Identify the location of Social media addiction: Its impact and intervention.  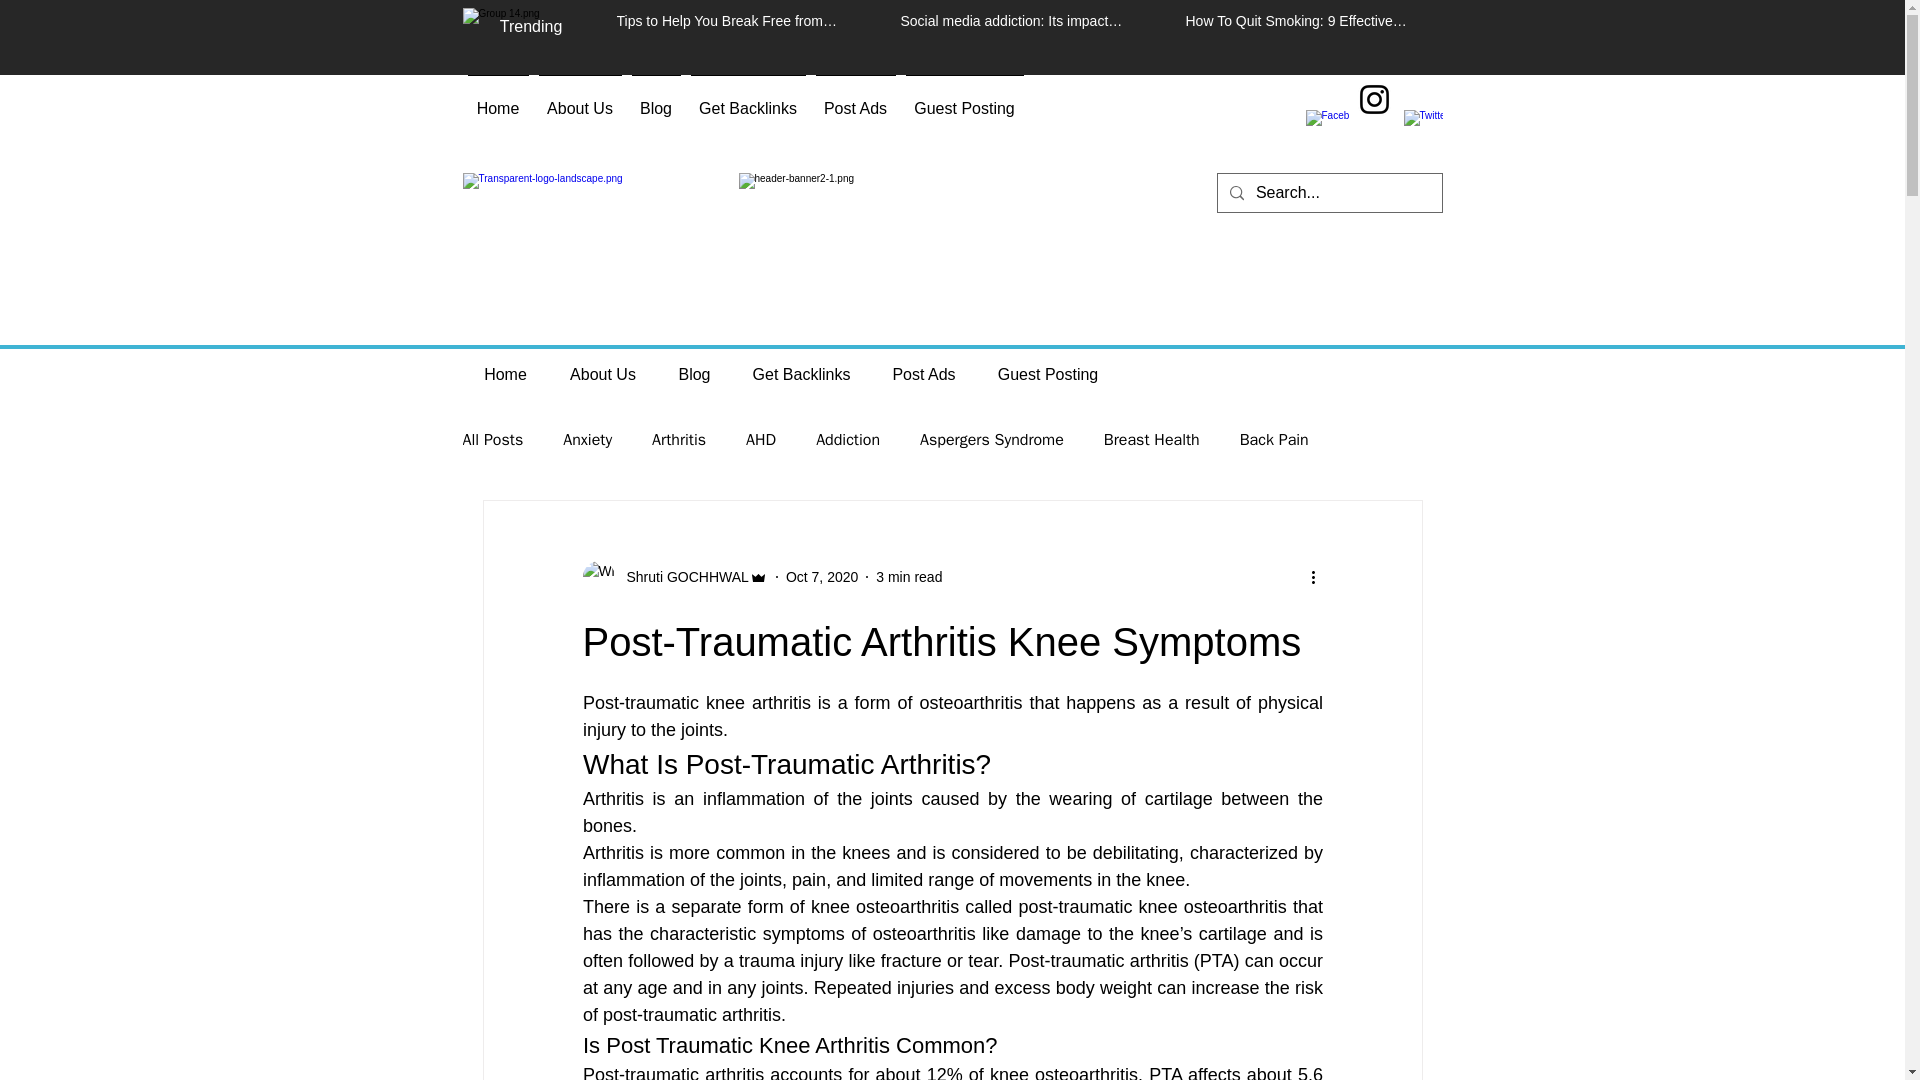
(1014, 24).